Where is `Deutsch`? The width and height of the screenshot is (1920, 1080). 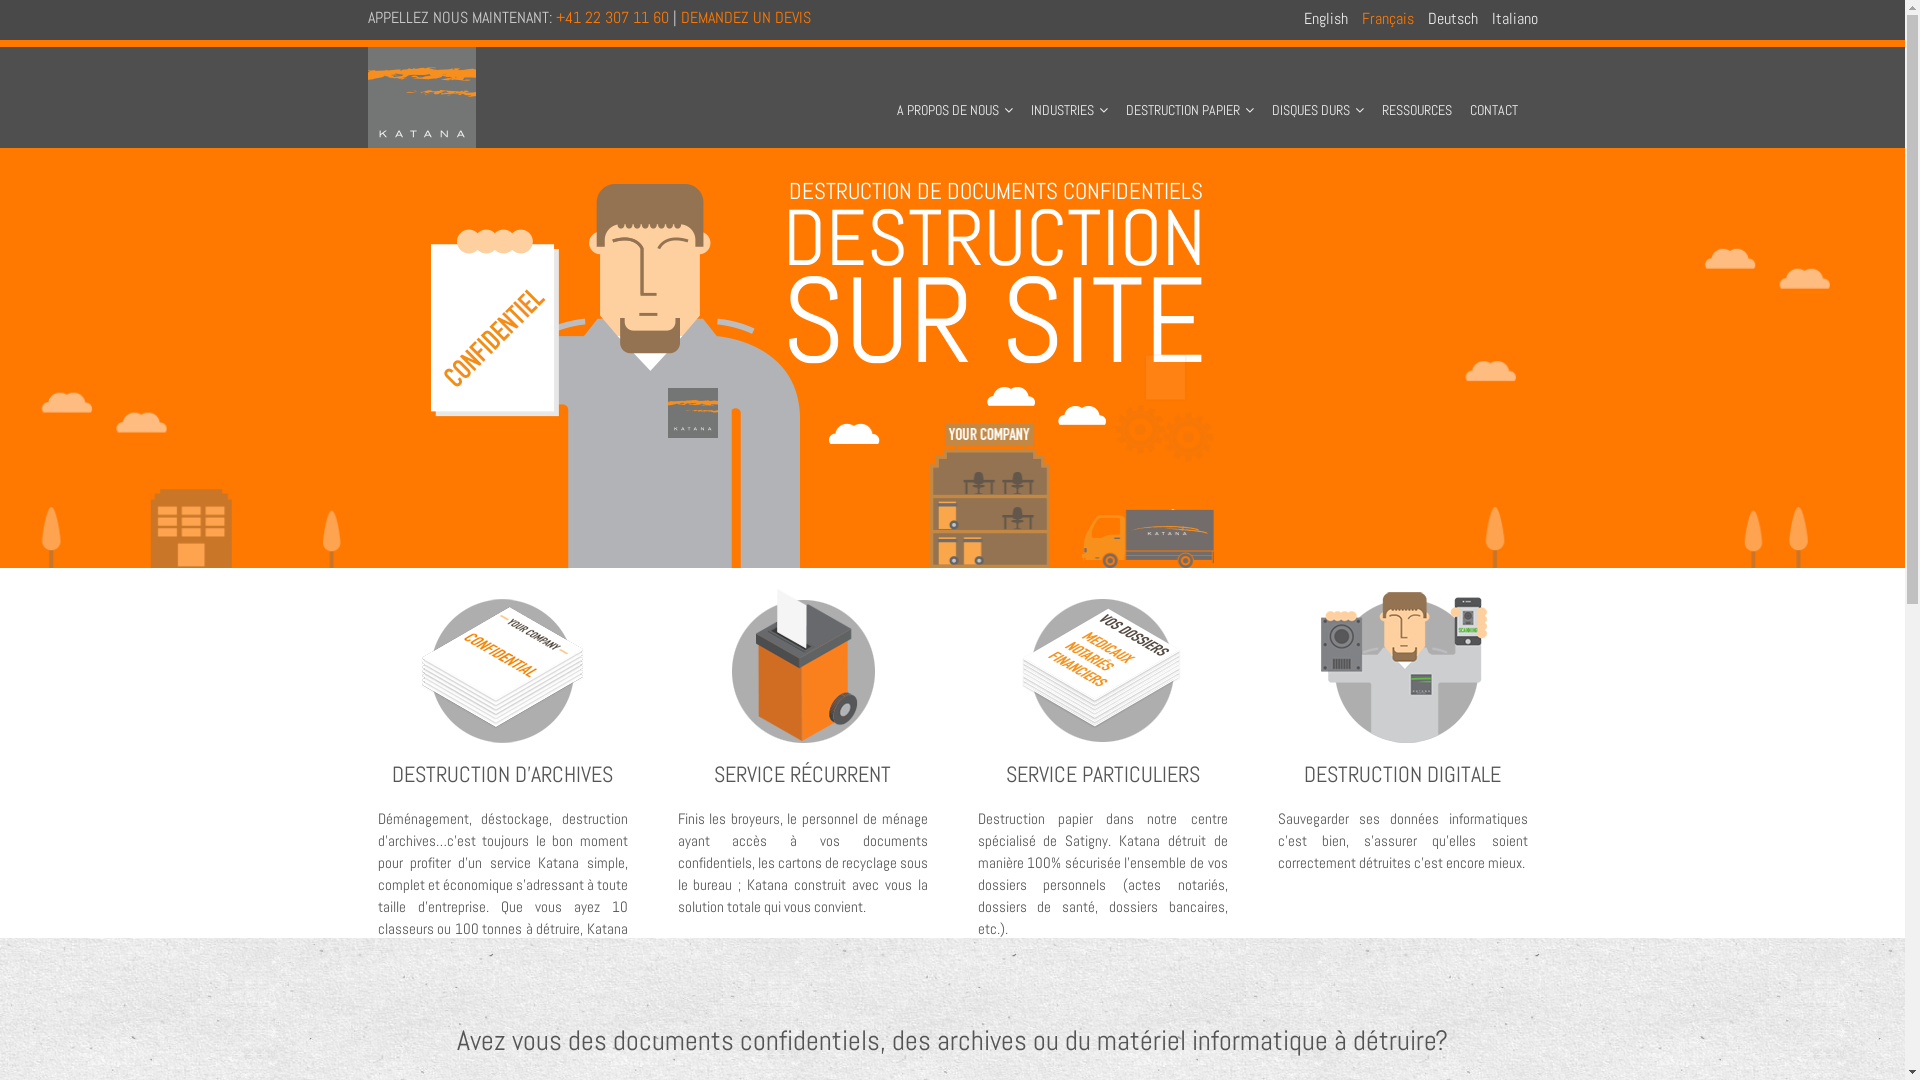 Deutsch is located at coordinates (1453, 18).